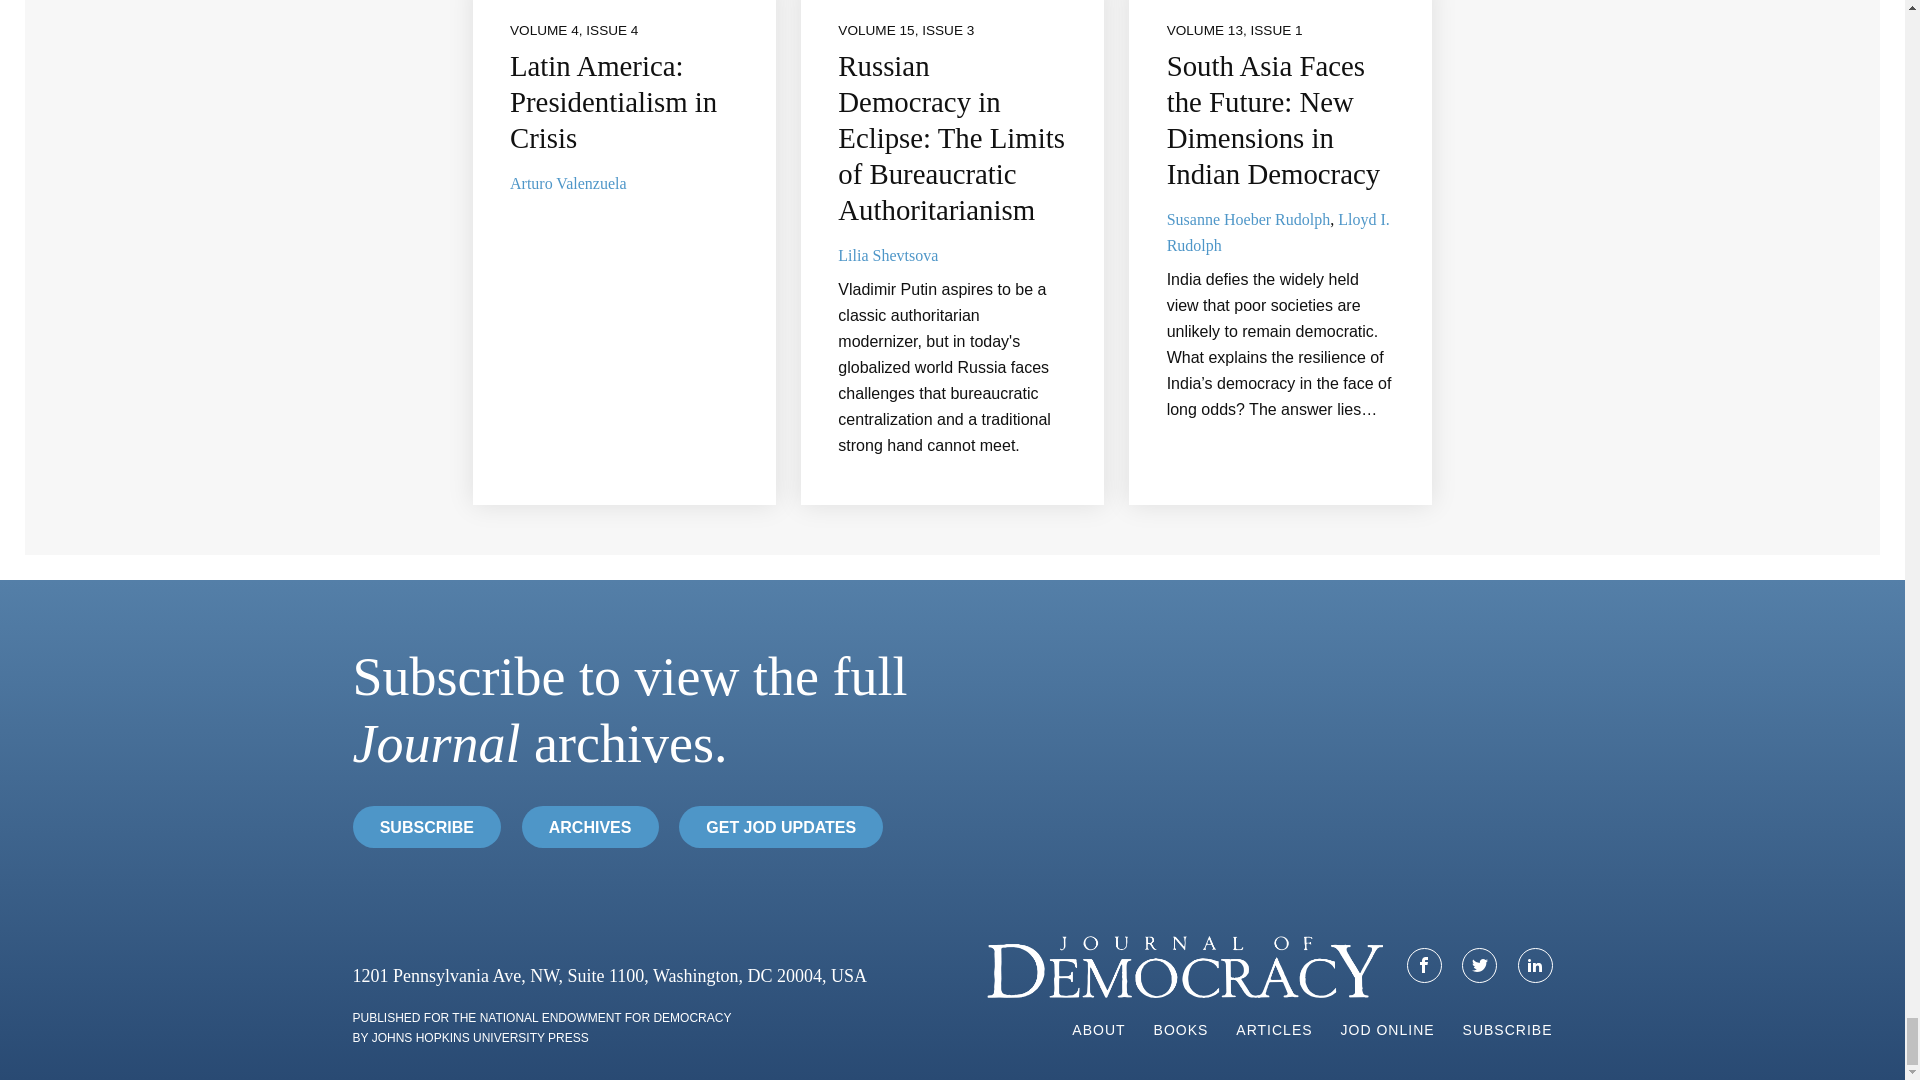 This screenshot has width=1920, height=1080. What do you see at coordinates (1479, 965) in the screenshot?
I see `Twitter` at bounding box center [1479, 965].